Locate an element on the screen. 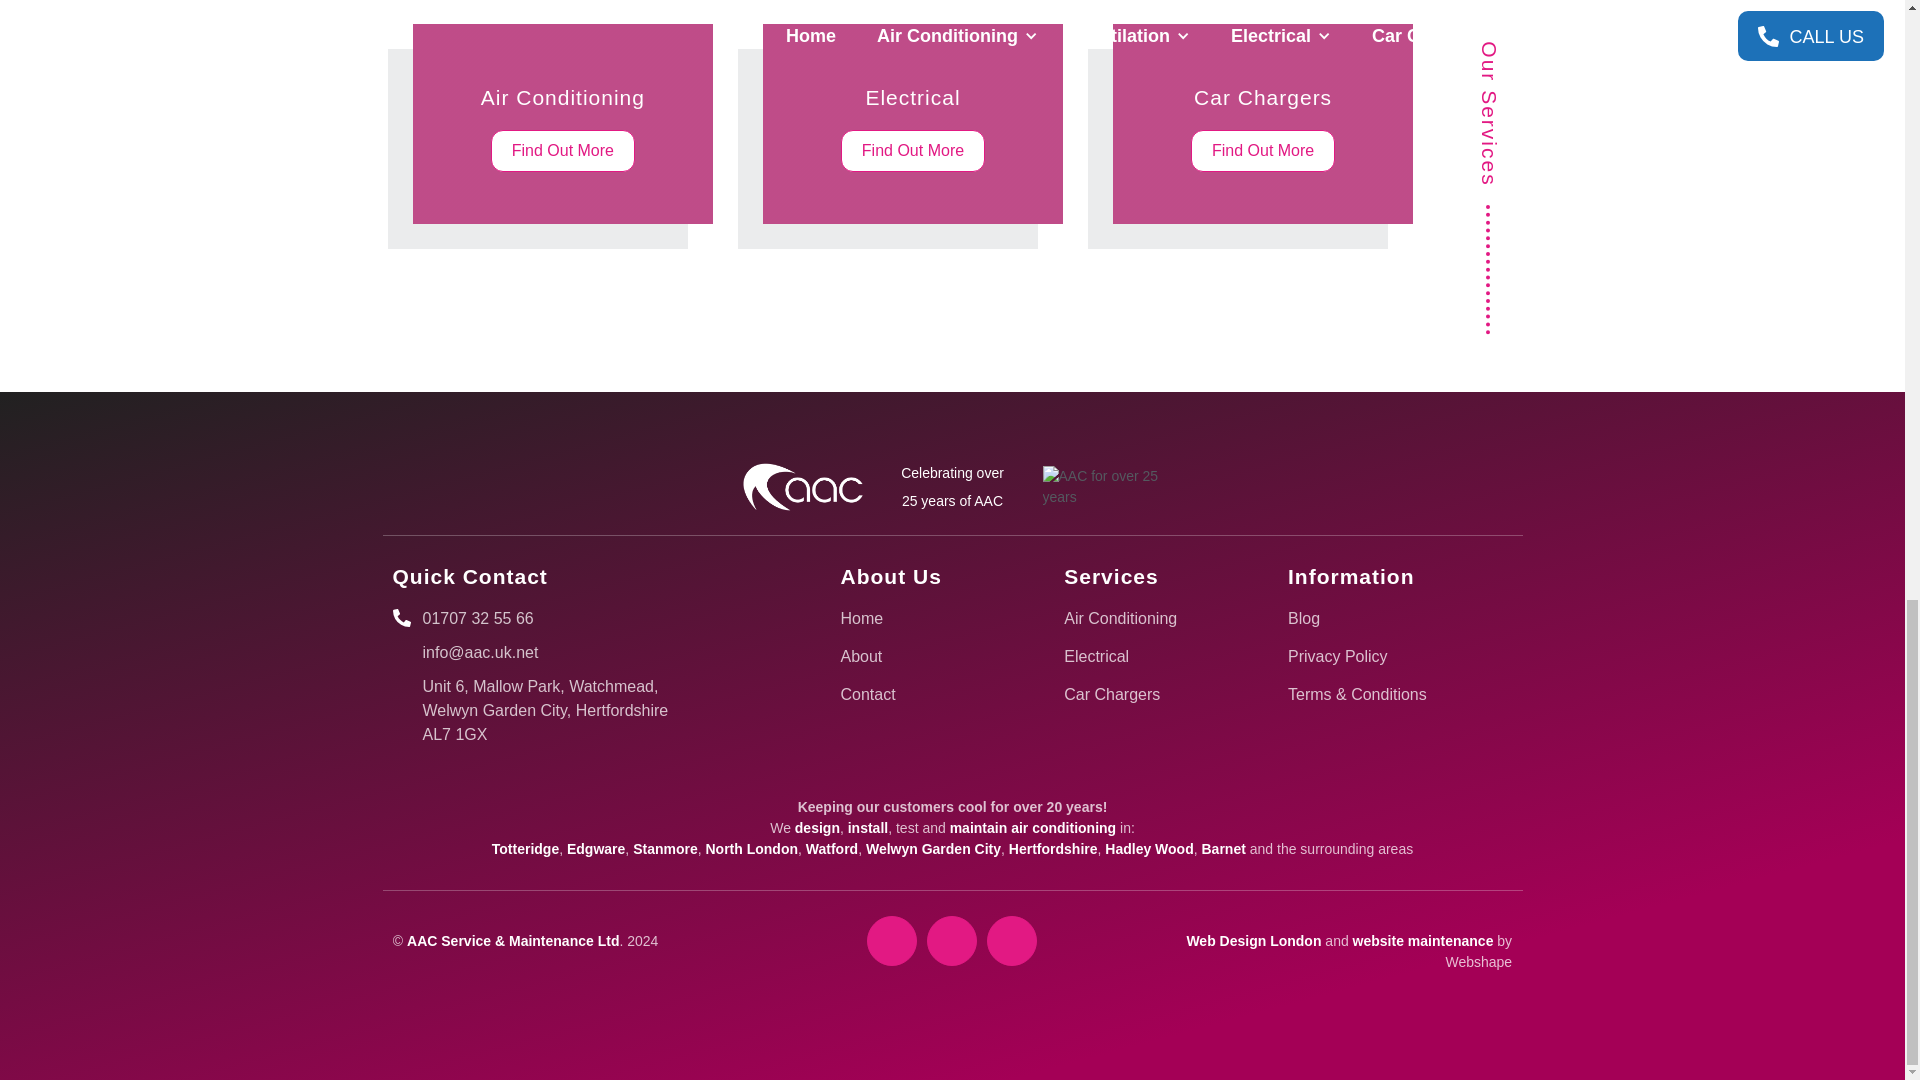 The width and height of the screenshot is (1920, 1080). Car Chargers is located at coordinates (1263, 123).